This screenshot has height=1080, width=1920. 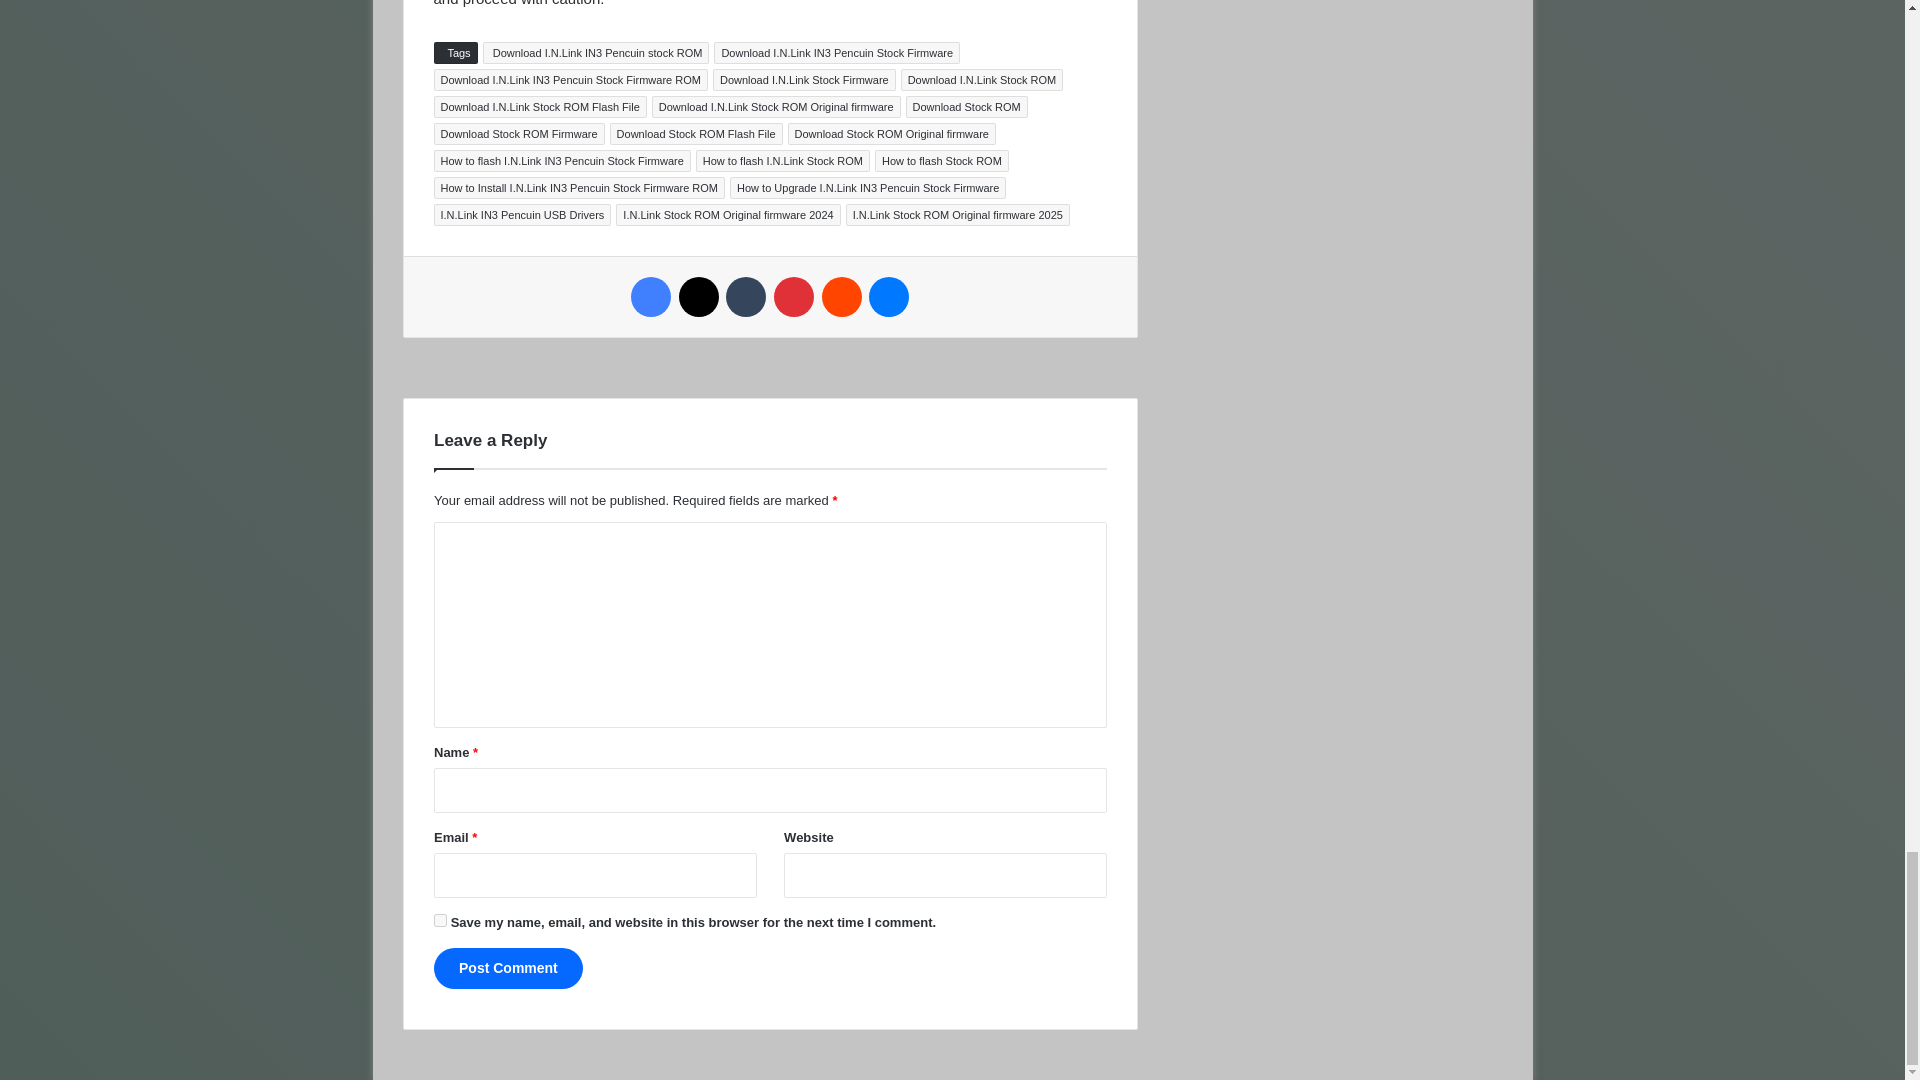 What do you see at coordinates (837, 52) in the screenshot?
I see `Download I.N.Link IN3 Pencuin Stock Firmware` at bounding box center [837, 52].